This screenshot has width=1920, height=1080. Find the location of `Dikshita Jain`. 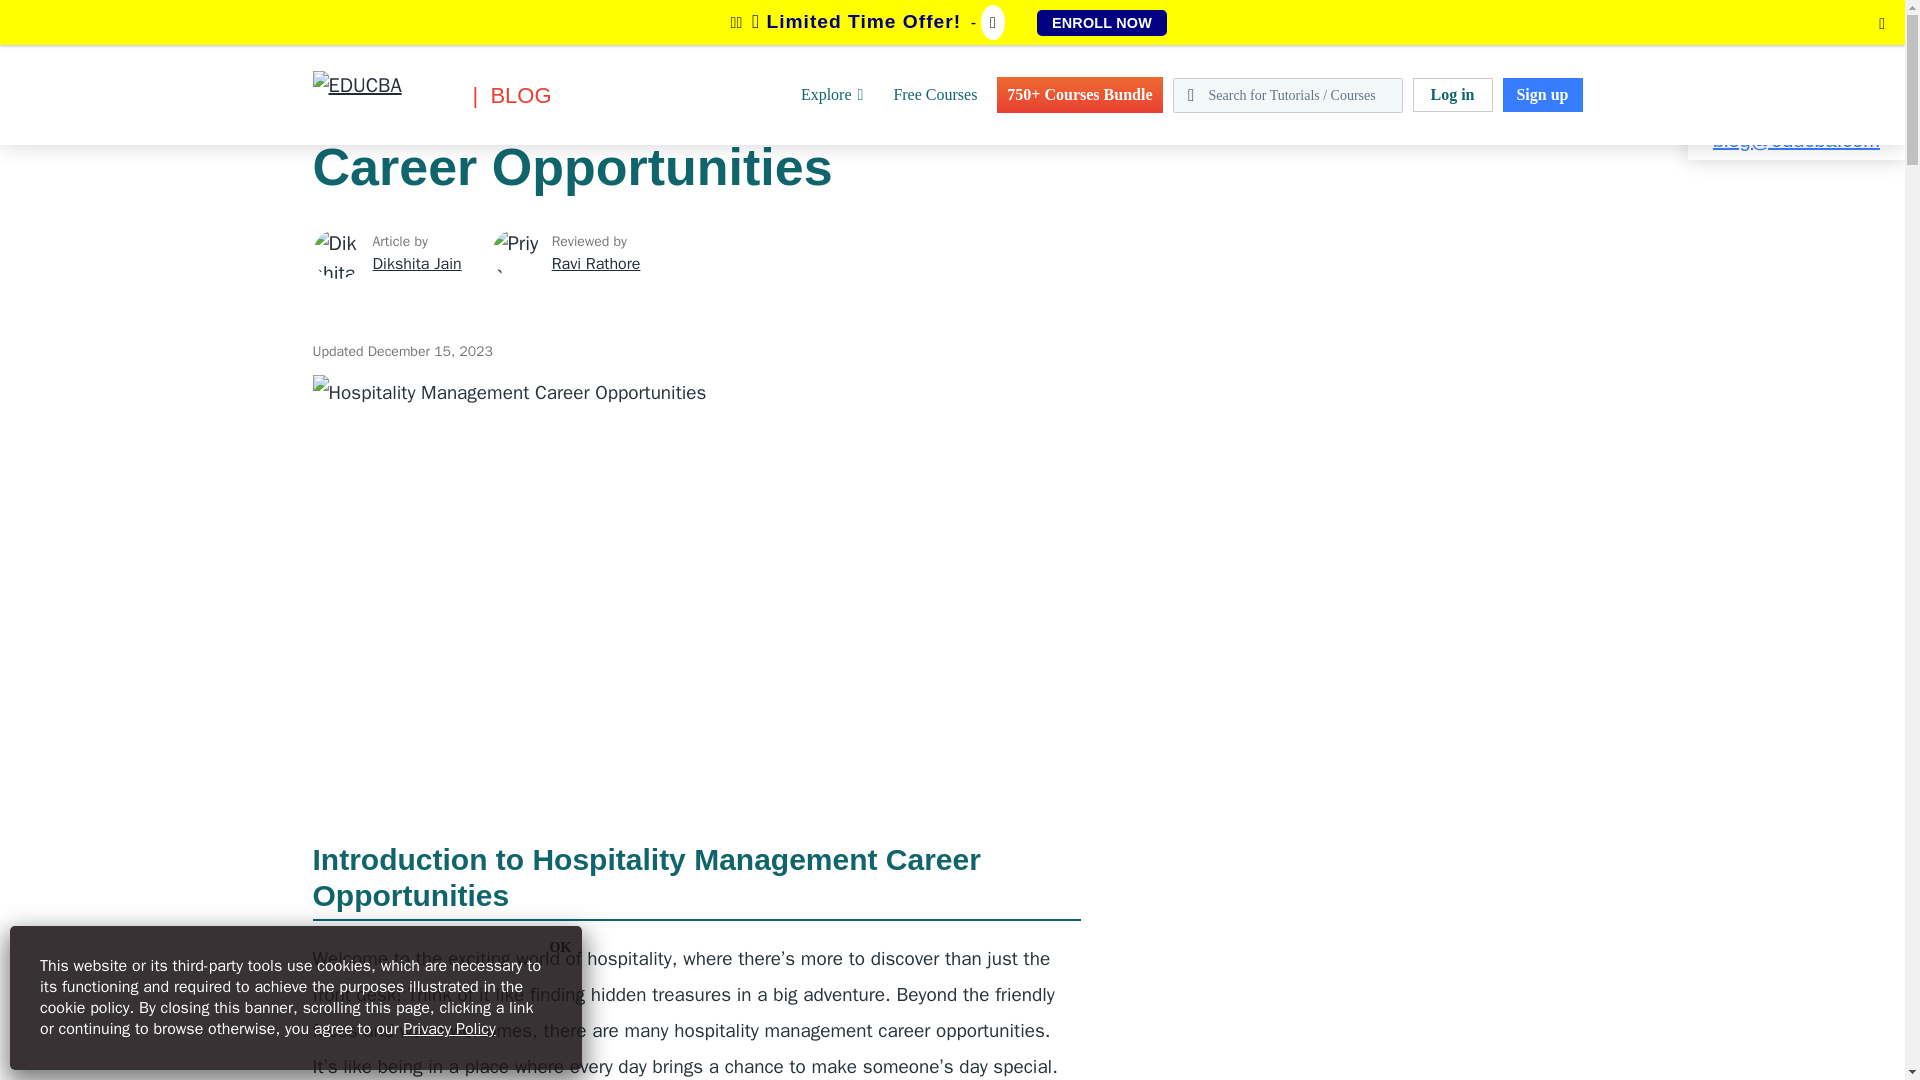

Dikshita Jain is located at coordinates (336, 253).